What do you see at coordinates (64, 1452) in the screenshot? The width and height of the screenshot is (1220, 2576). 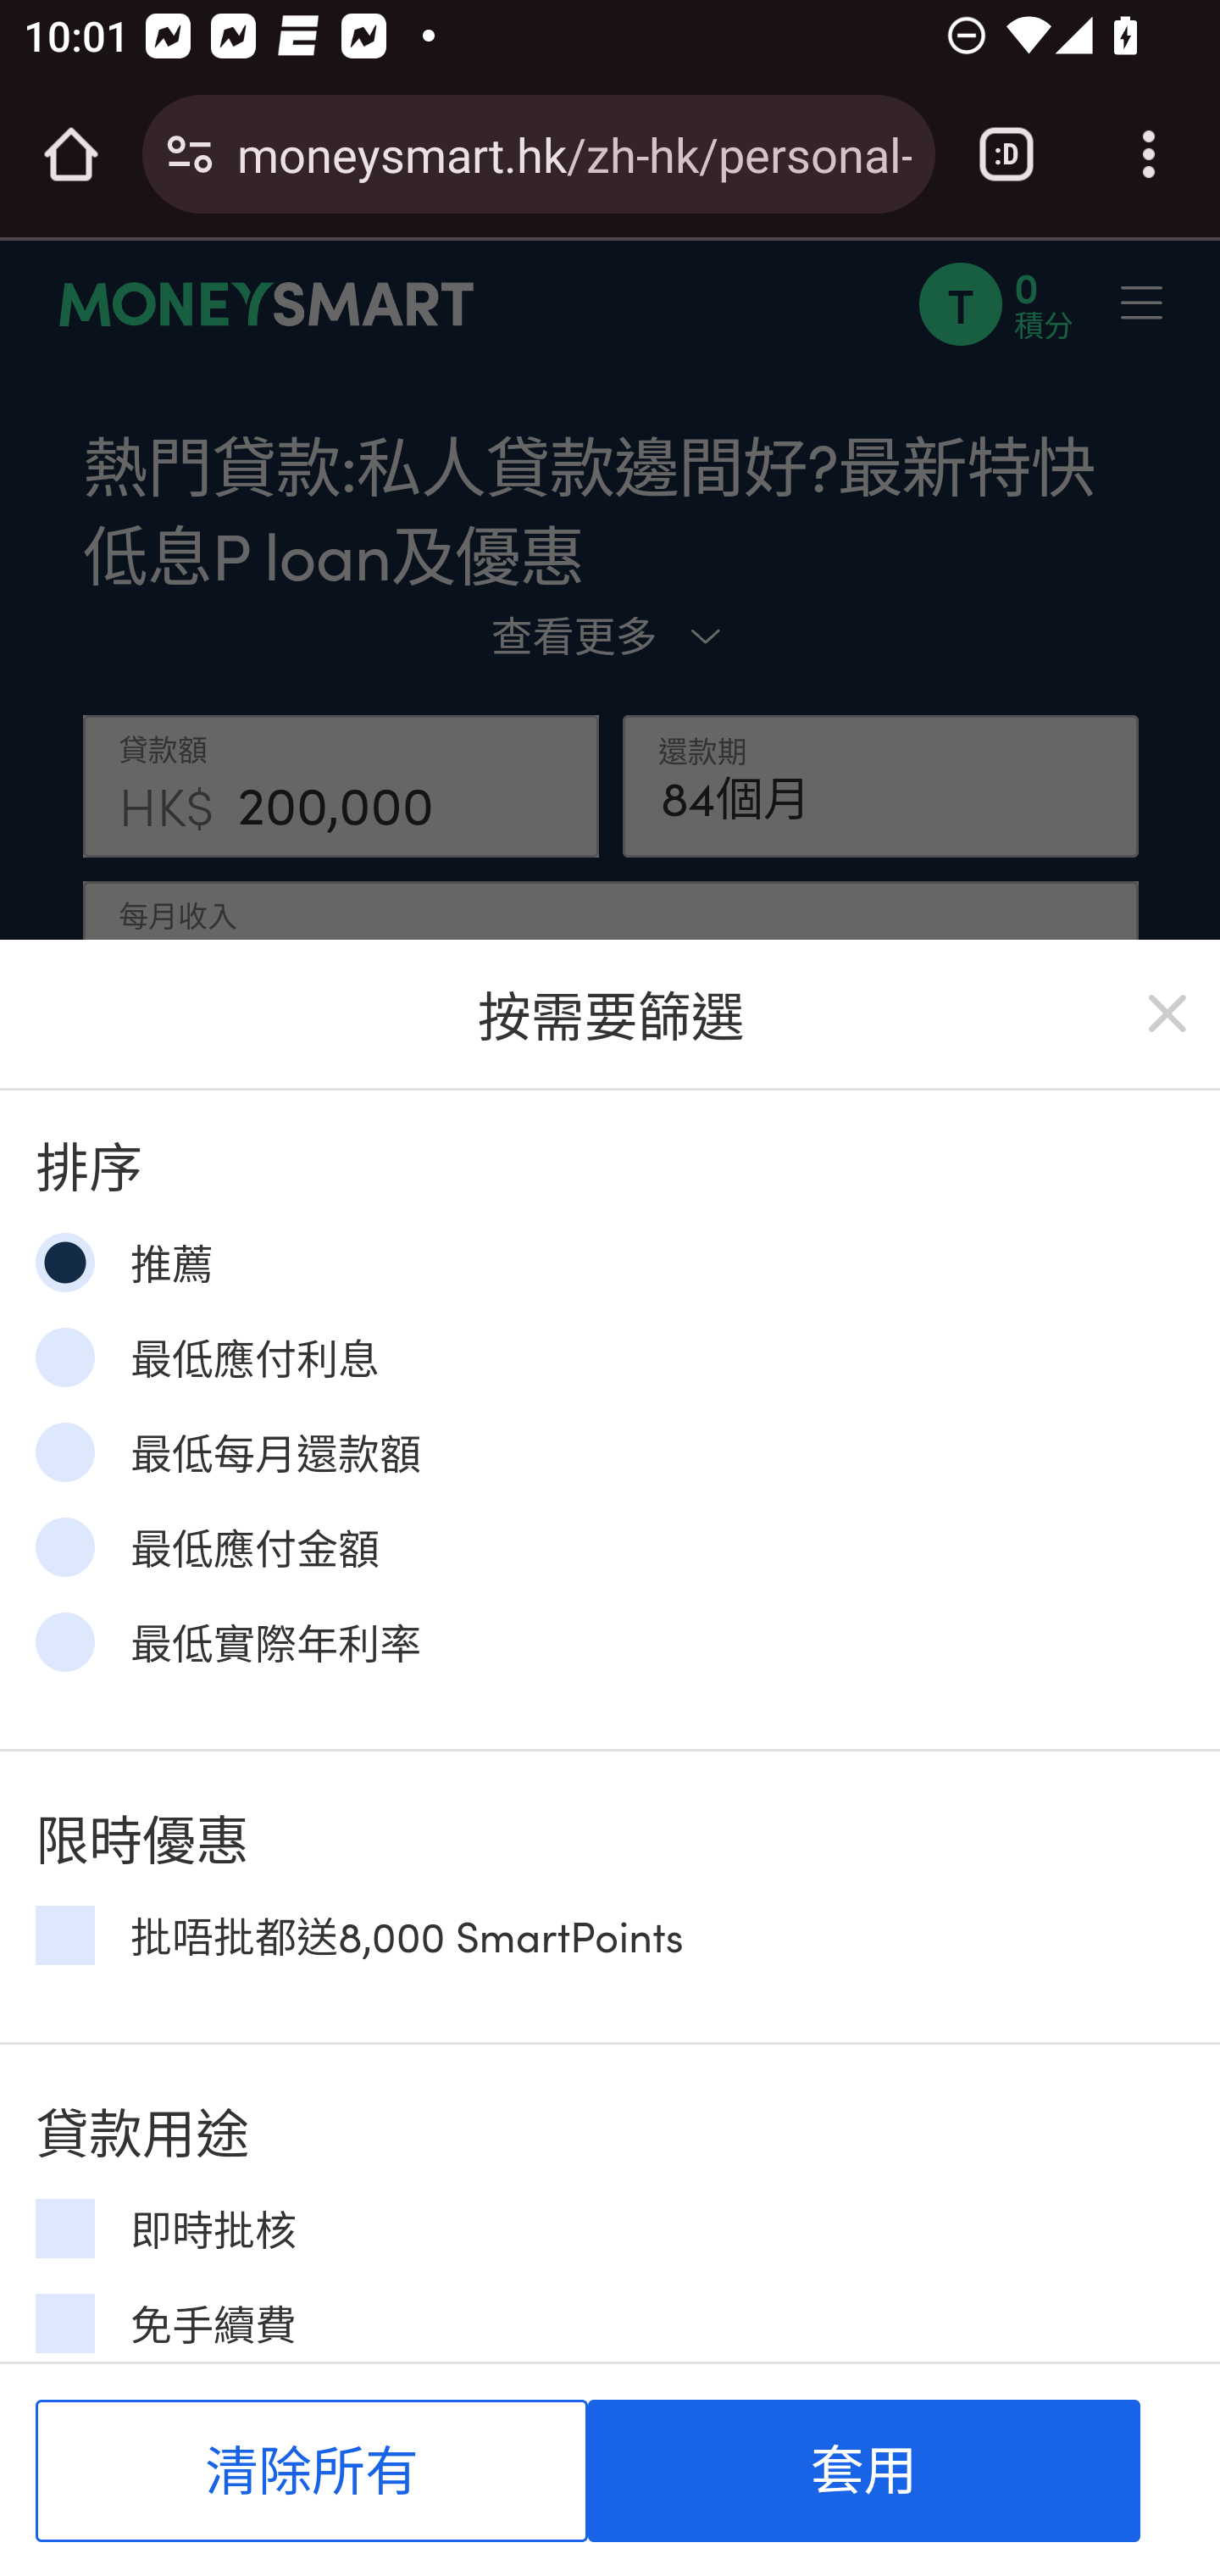 I see `最低每月還款額` at bounding box center [64, 1452].